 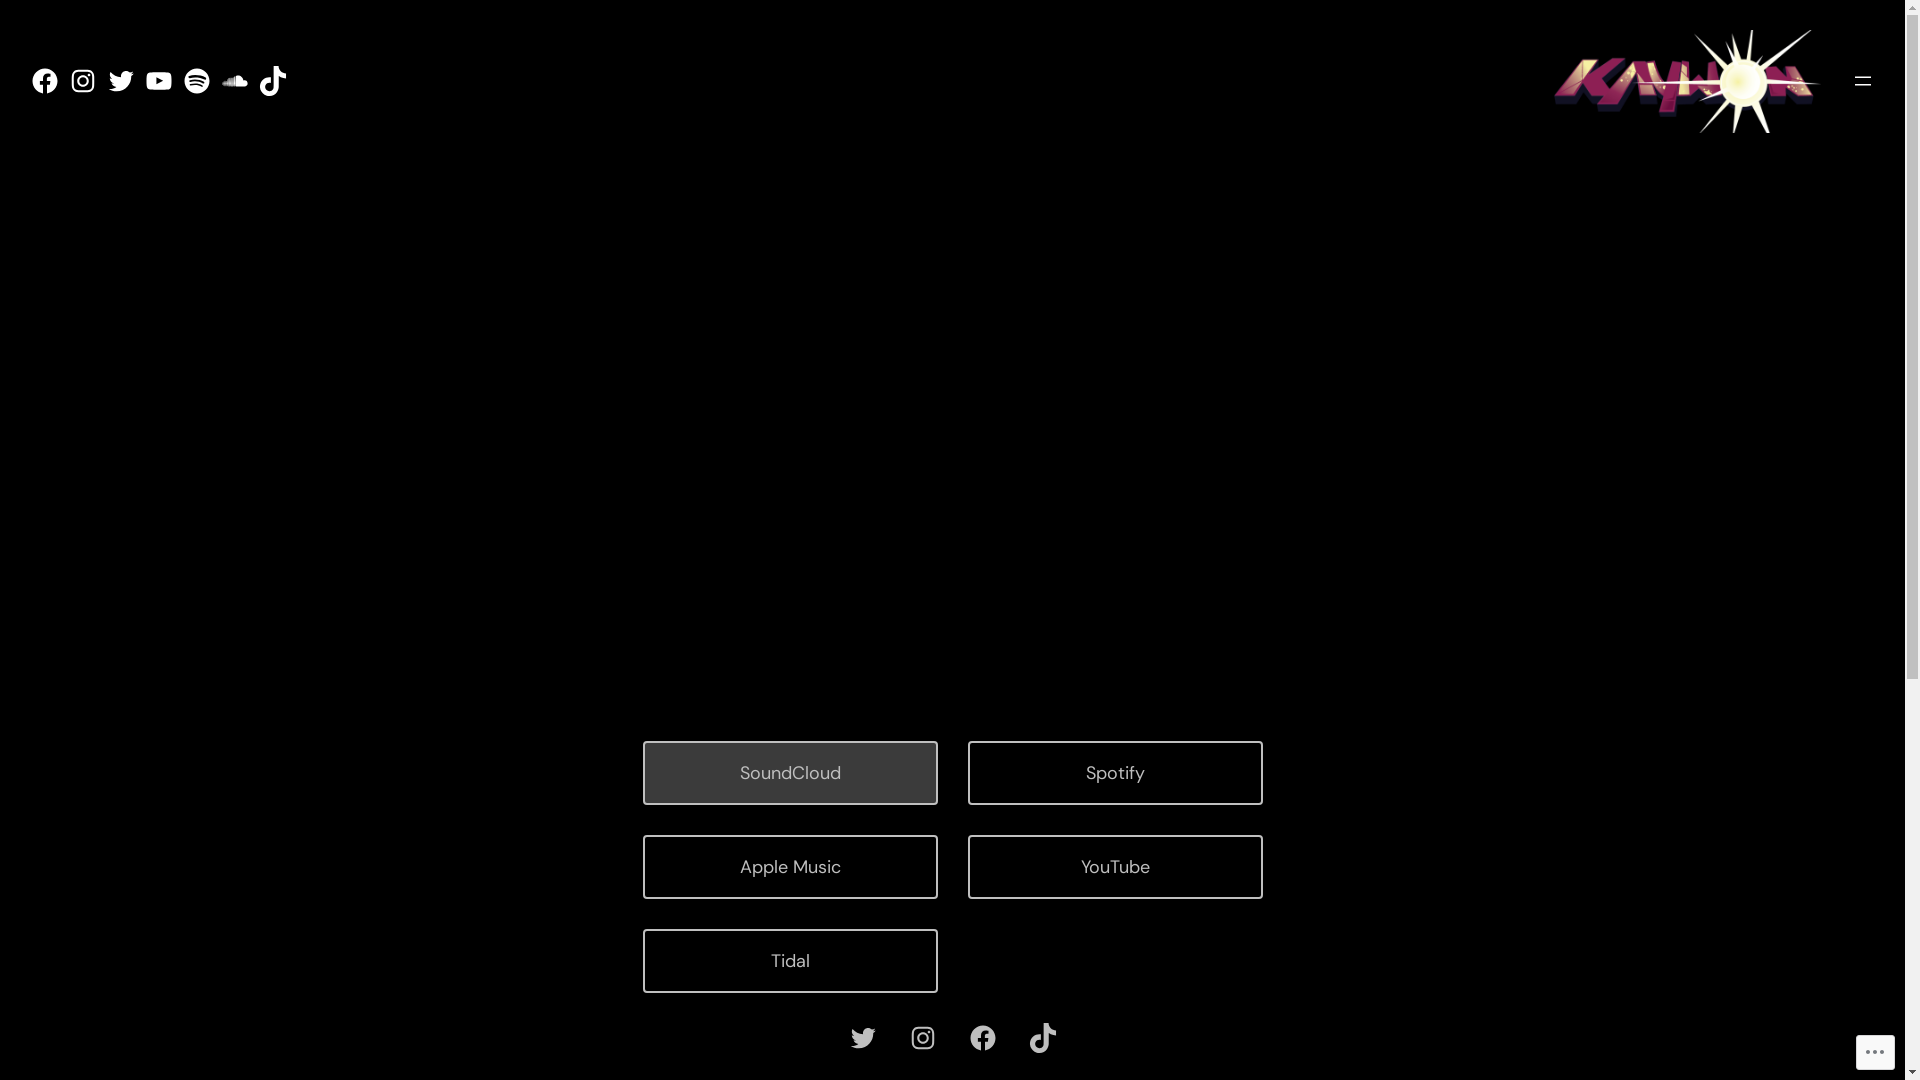 I want to click on YouTube, so click(x=1116, y=867).